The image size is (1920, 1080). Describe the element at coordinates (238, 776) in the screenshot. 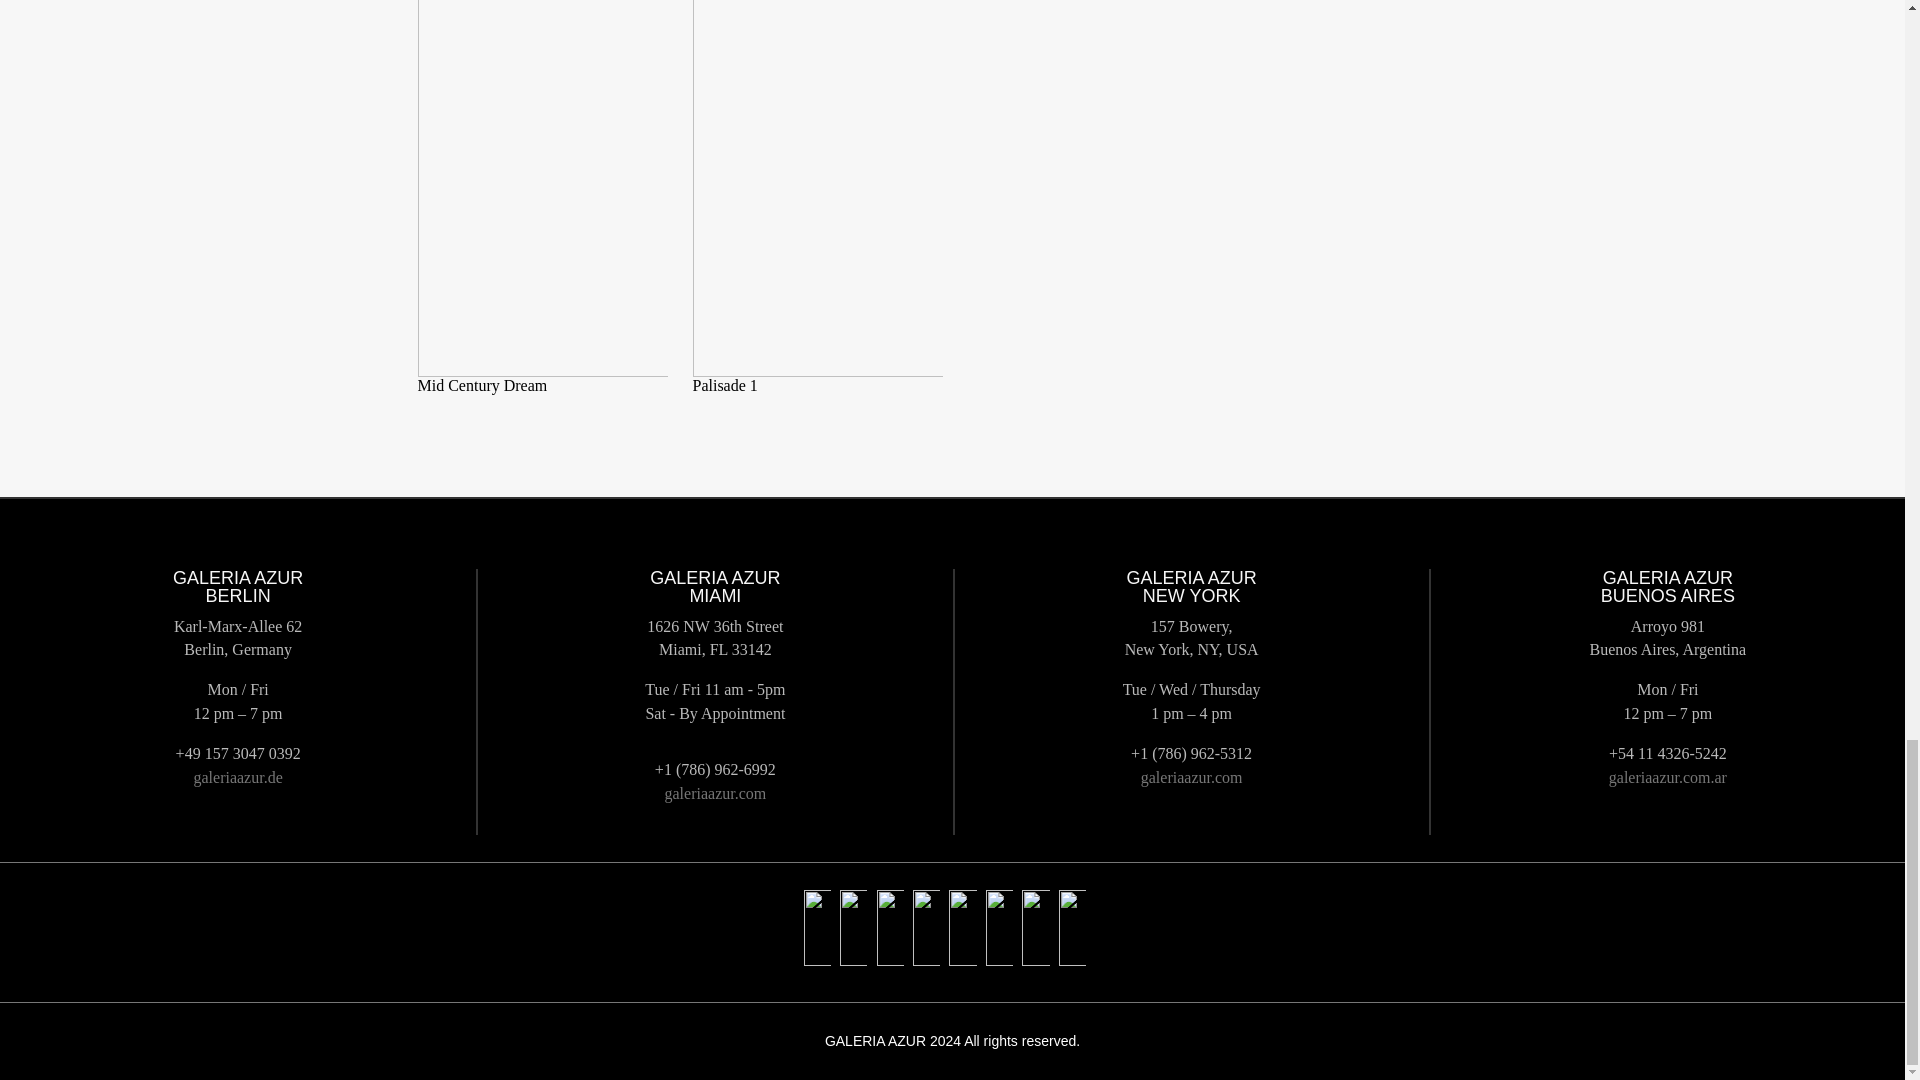

I see `galeriaazur.de` at that location.